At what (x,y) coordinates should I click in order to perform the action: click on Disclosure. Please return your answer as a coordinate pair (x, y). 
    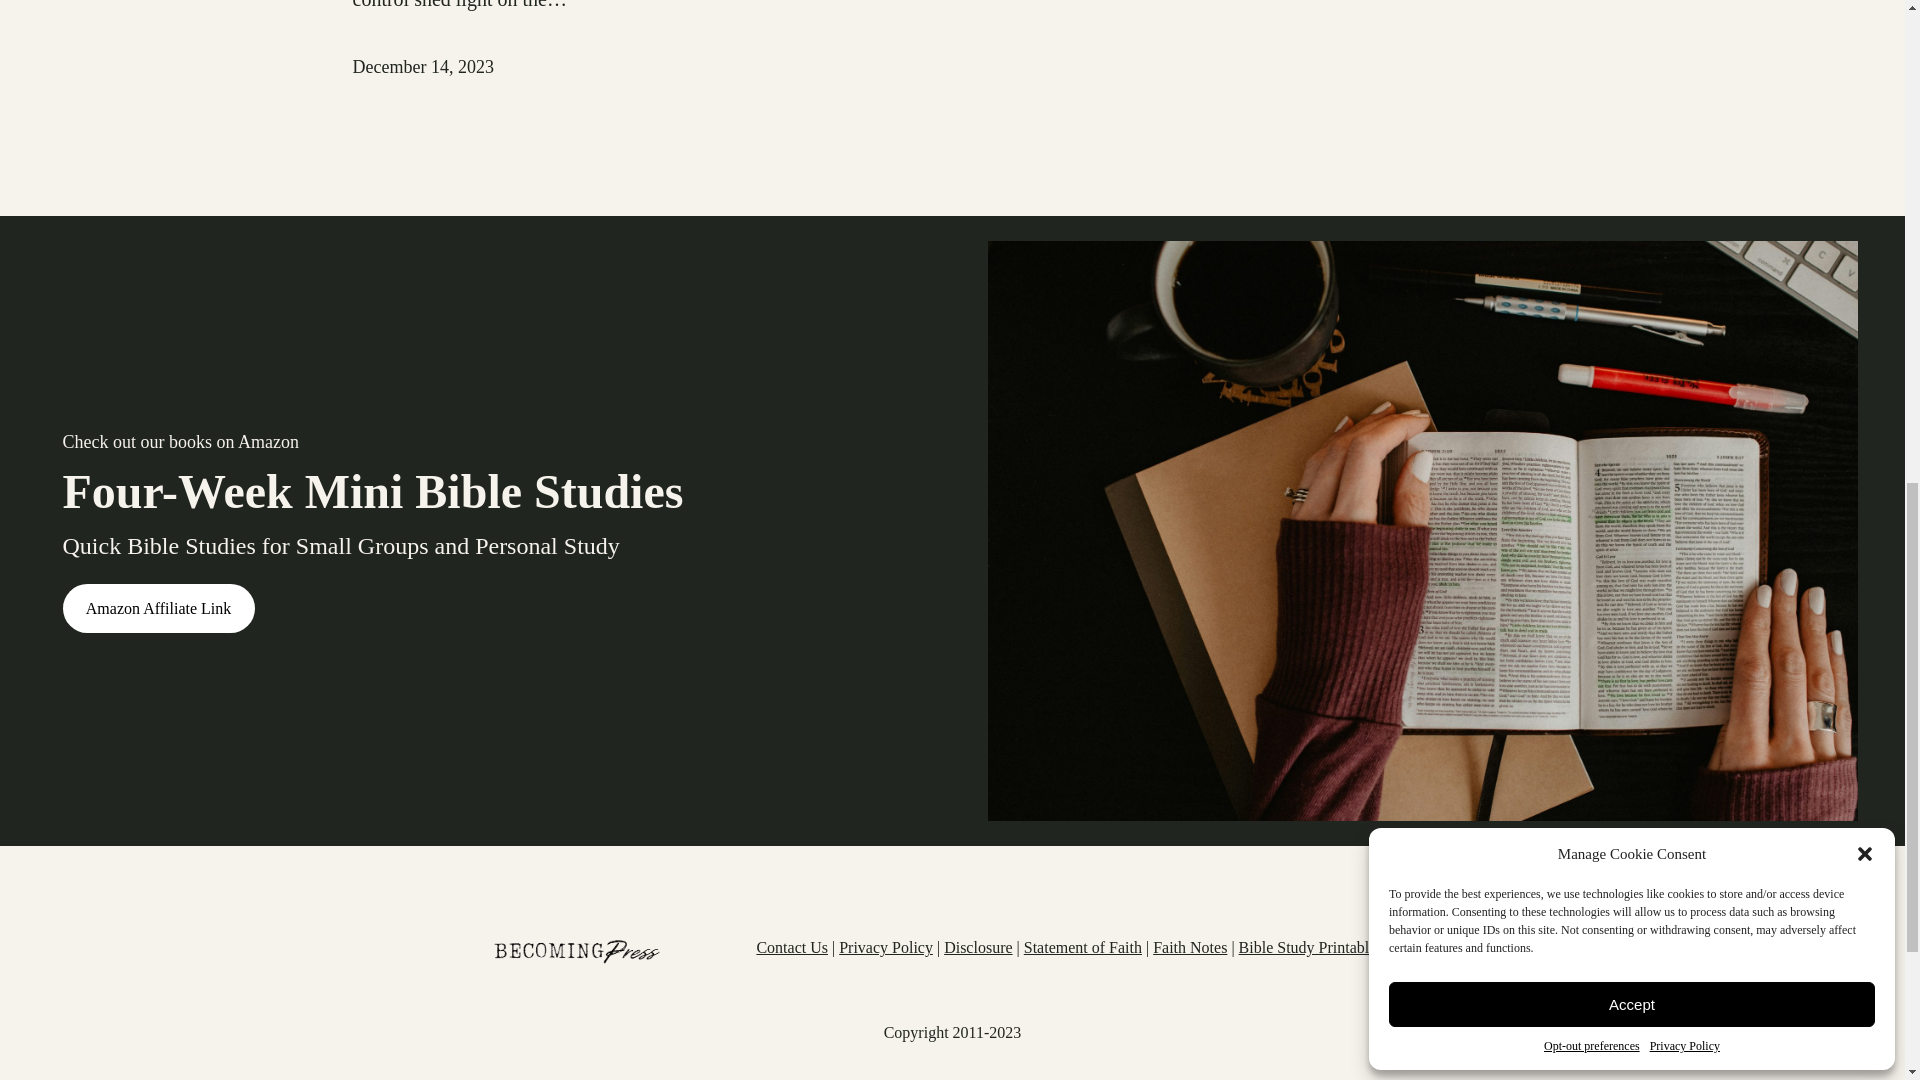
    Looking at the image, I should click on (978, 946).